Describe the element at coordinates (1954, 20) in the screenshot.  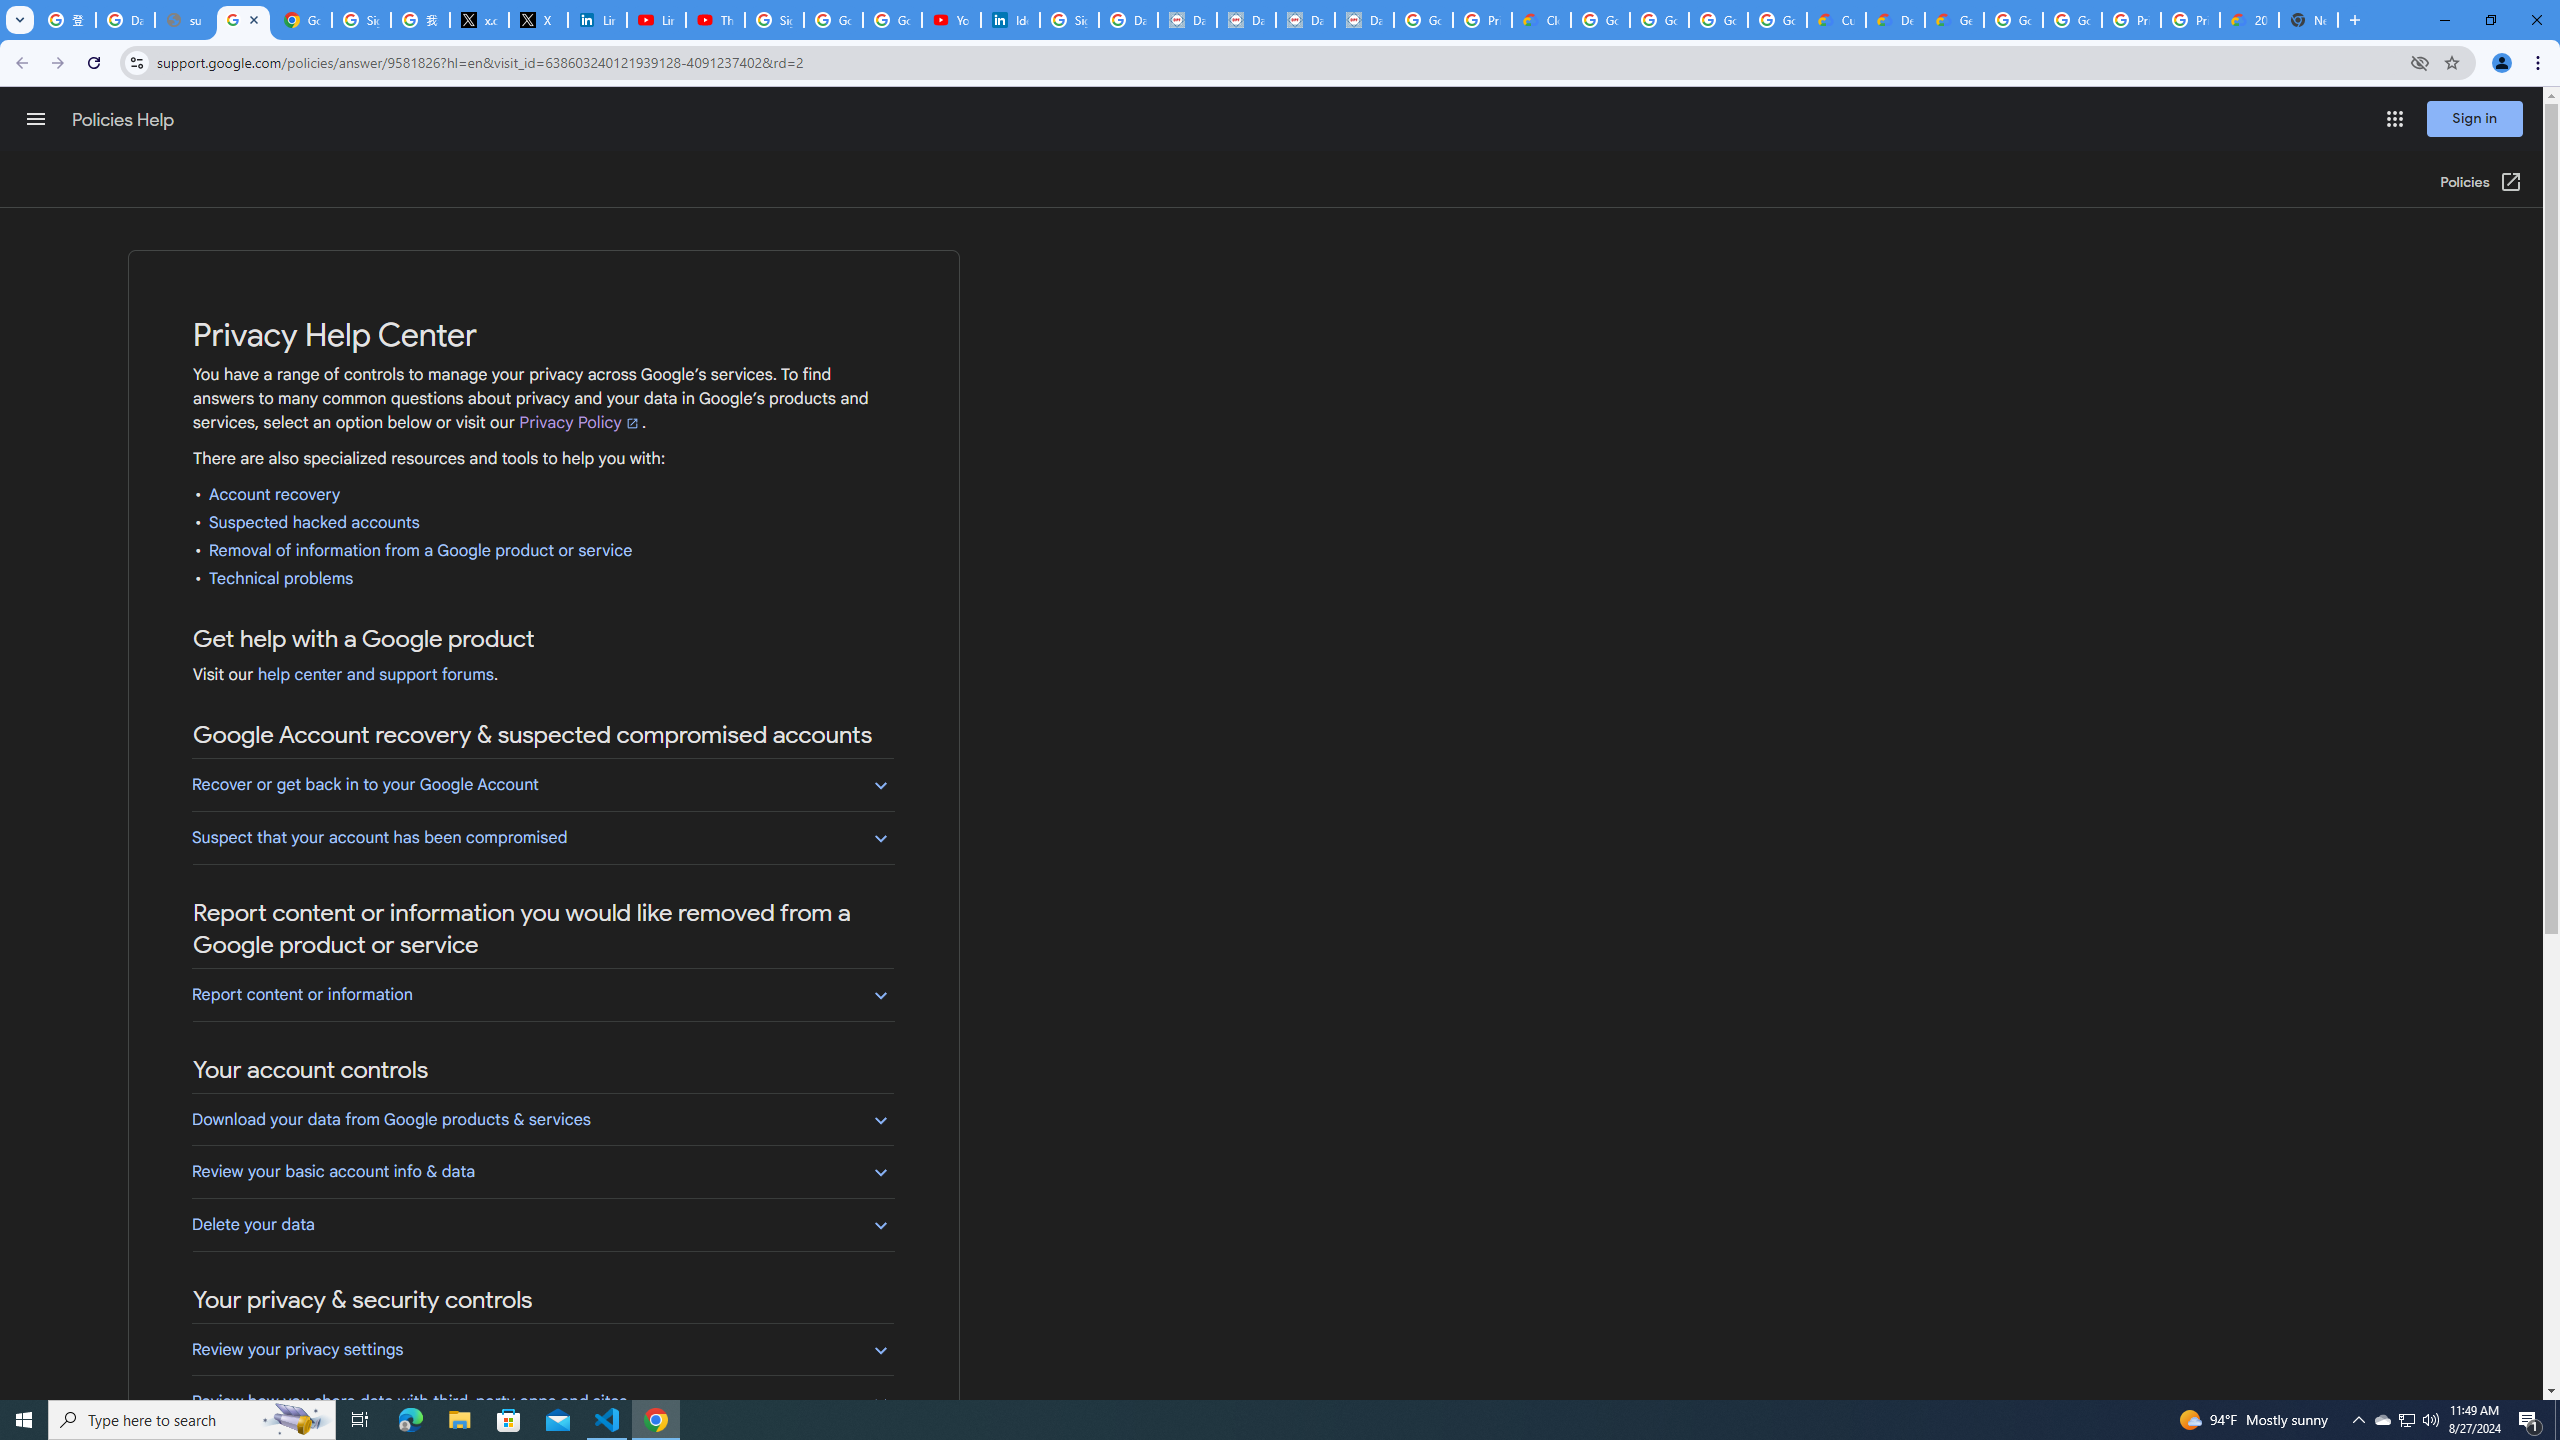
I see `Gemini for Business and Developers | Google Cloud` at that location.